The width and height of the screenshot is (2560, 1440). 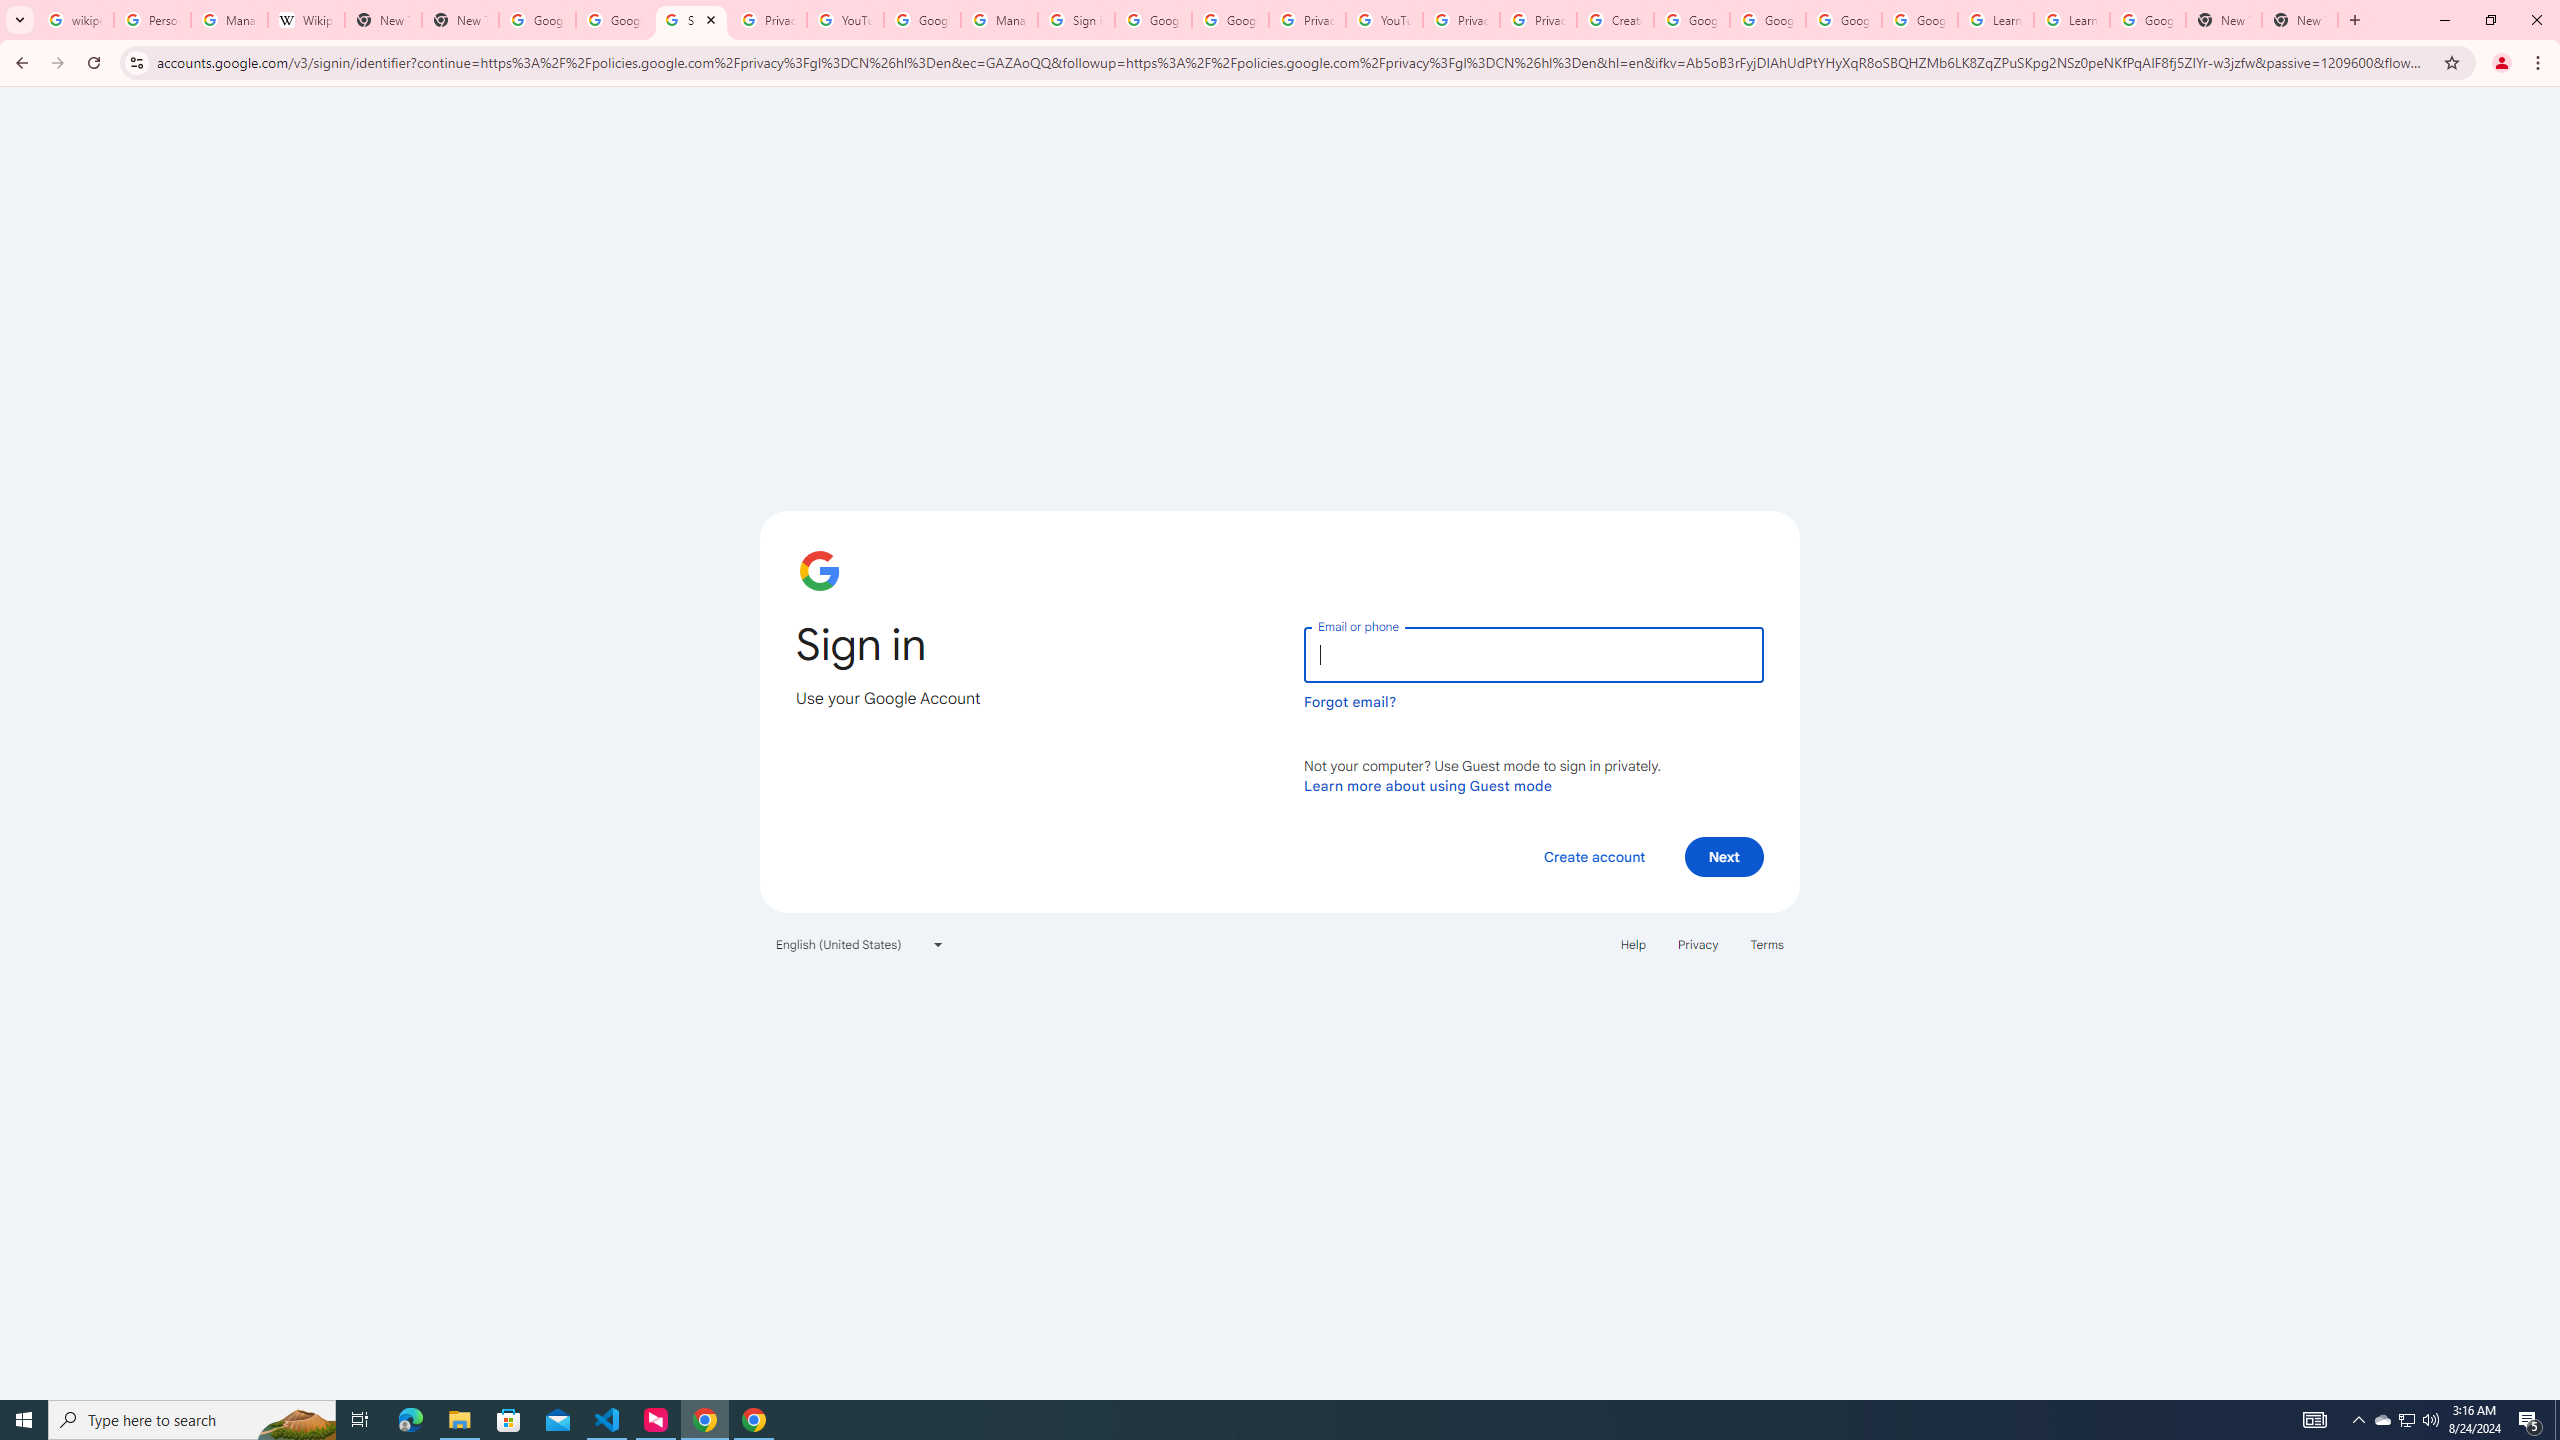 What do you see at coordinates (614, 20) in the screenshot?
I see `Google Drive: Sign-in` at bounding box center [614, 20].